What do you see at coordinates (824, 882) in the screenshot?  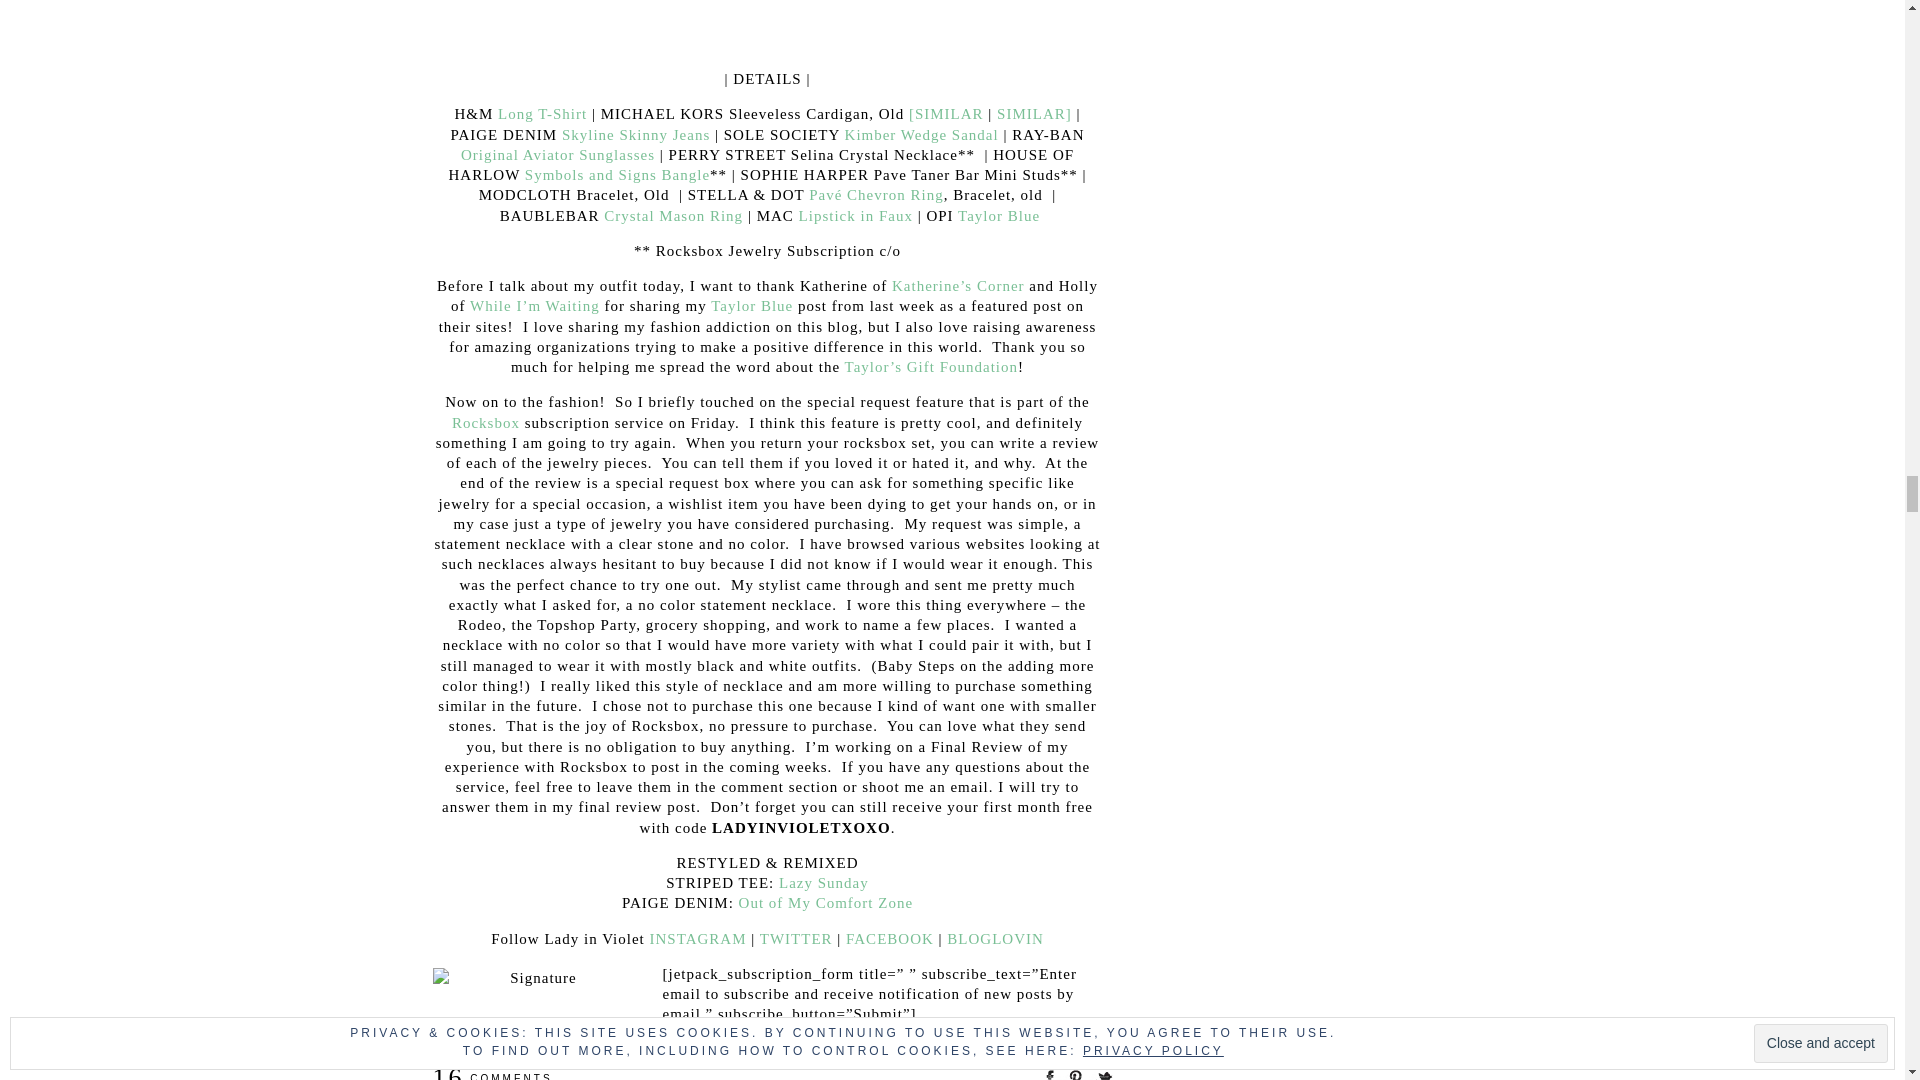 I see `Not So Lazy Sunday` at bounding box center [824, 882].